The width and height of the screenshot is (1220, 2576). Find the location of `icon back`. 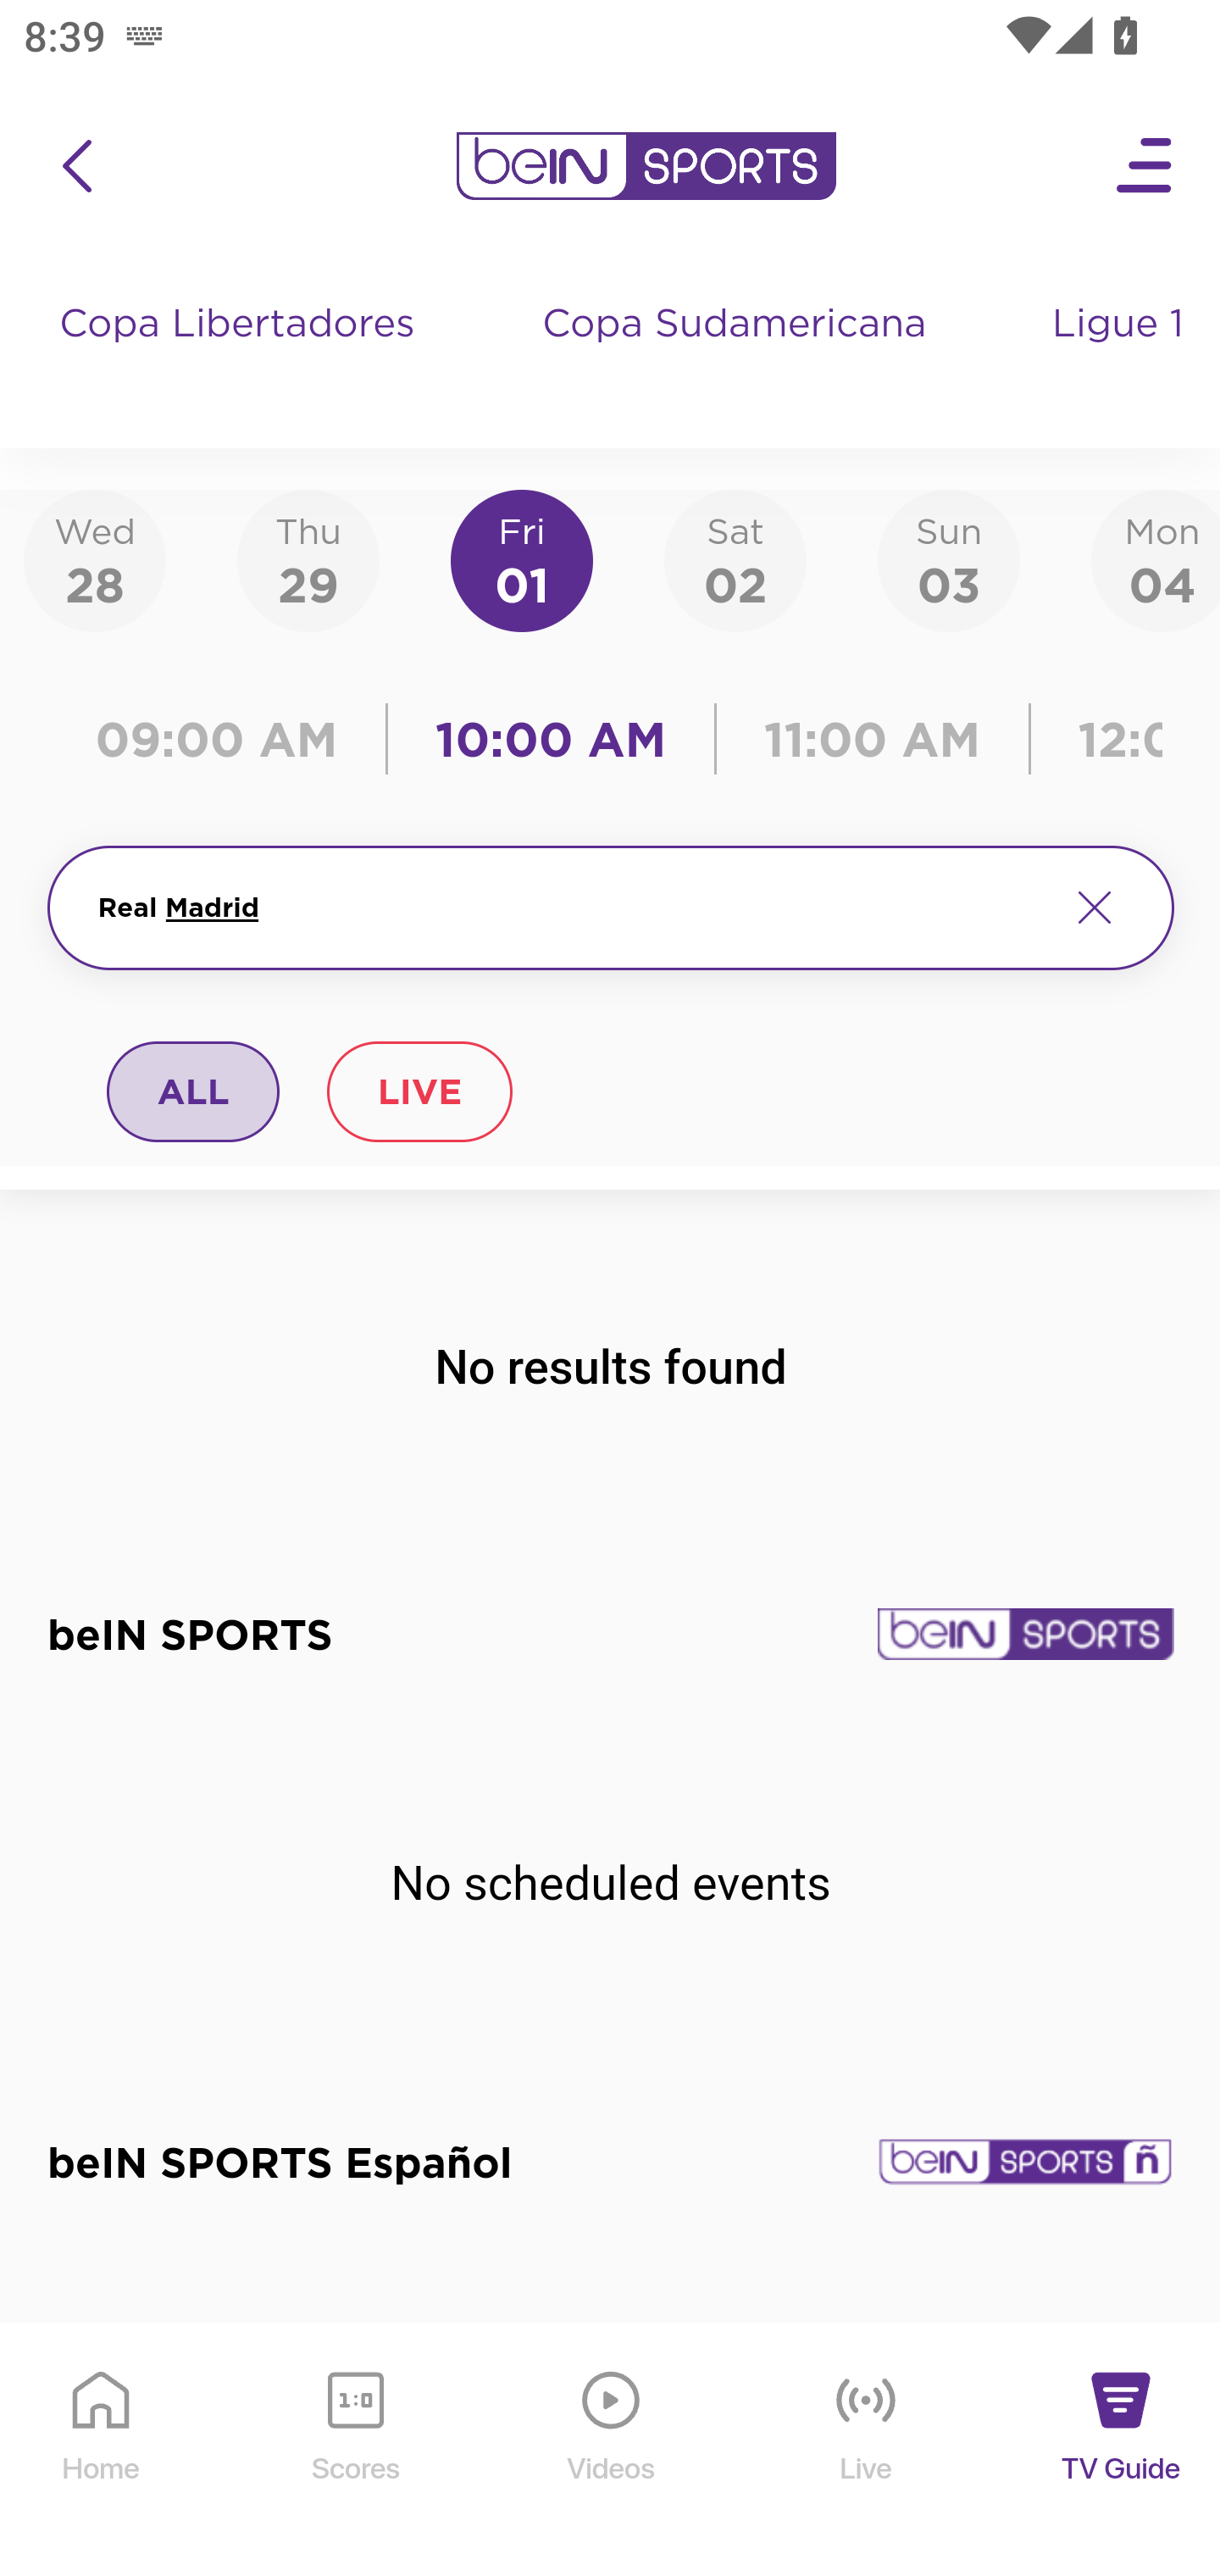

icon back is located at coordinates (76, 166).